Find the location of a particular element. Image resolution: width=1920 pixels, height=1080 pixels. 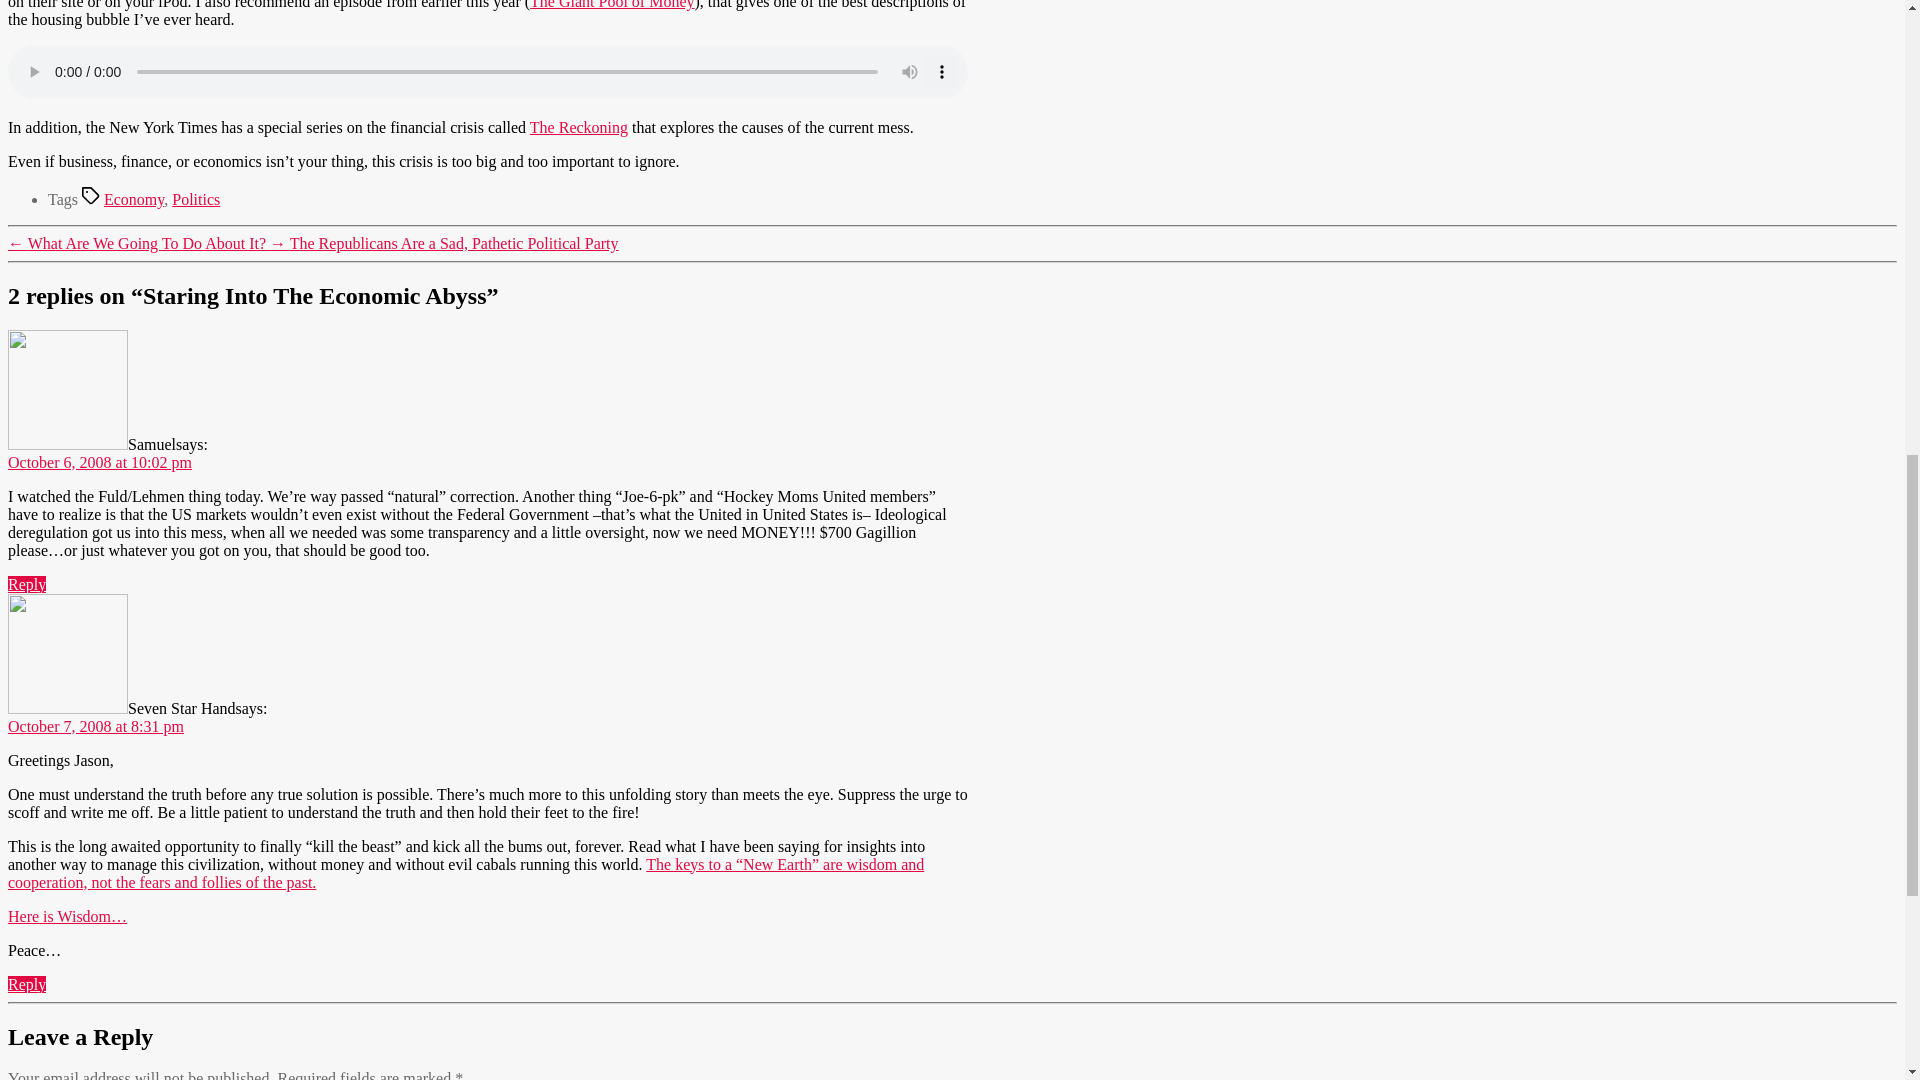

October 7, 2008 at 8:31 pm is located at coordinates (96, 726).